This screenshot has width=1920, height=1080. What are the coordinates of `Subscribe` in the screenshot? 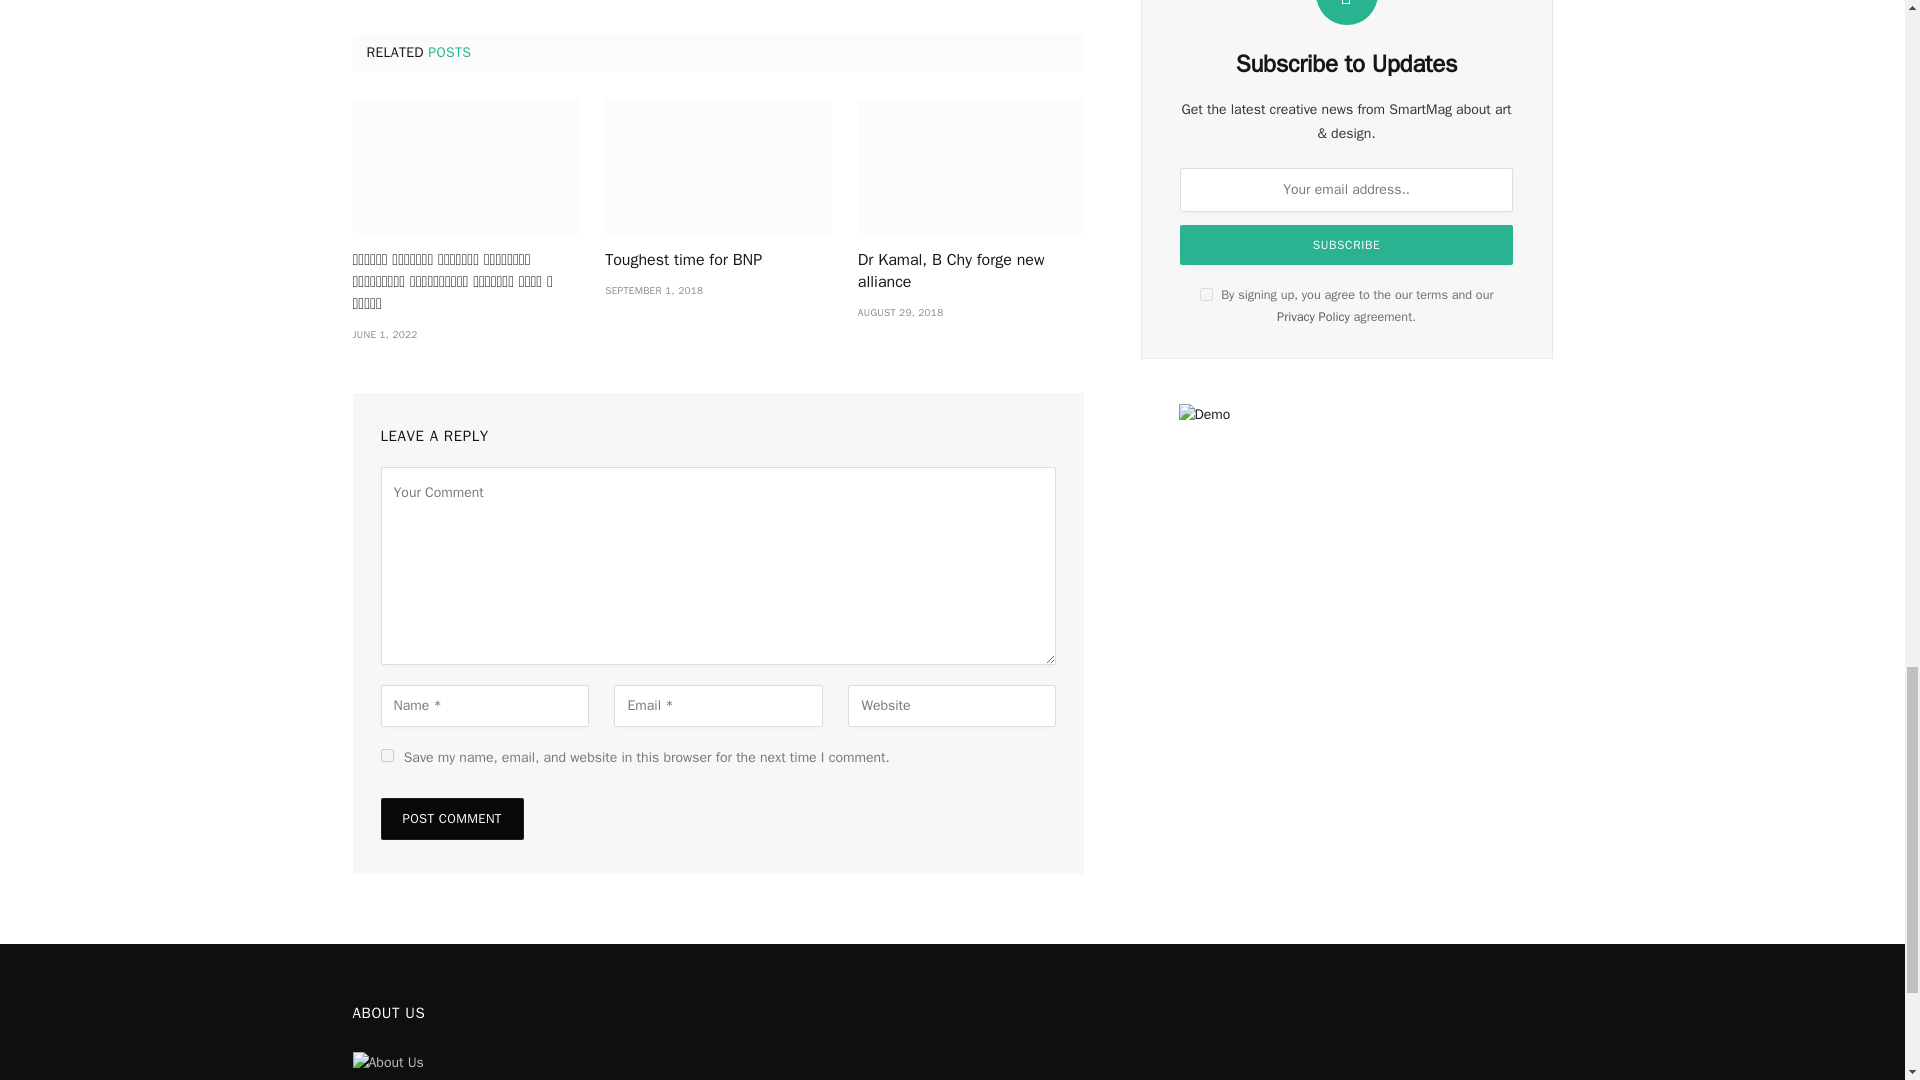 It's located at (1346, 244).